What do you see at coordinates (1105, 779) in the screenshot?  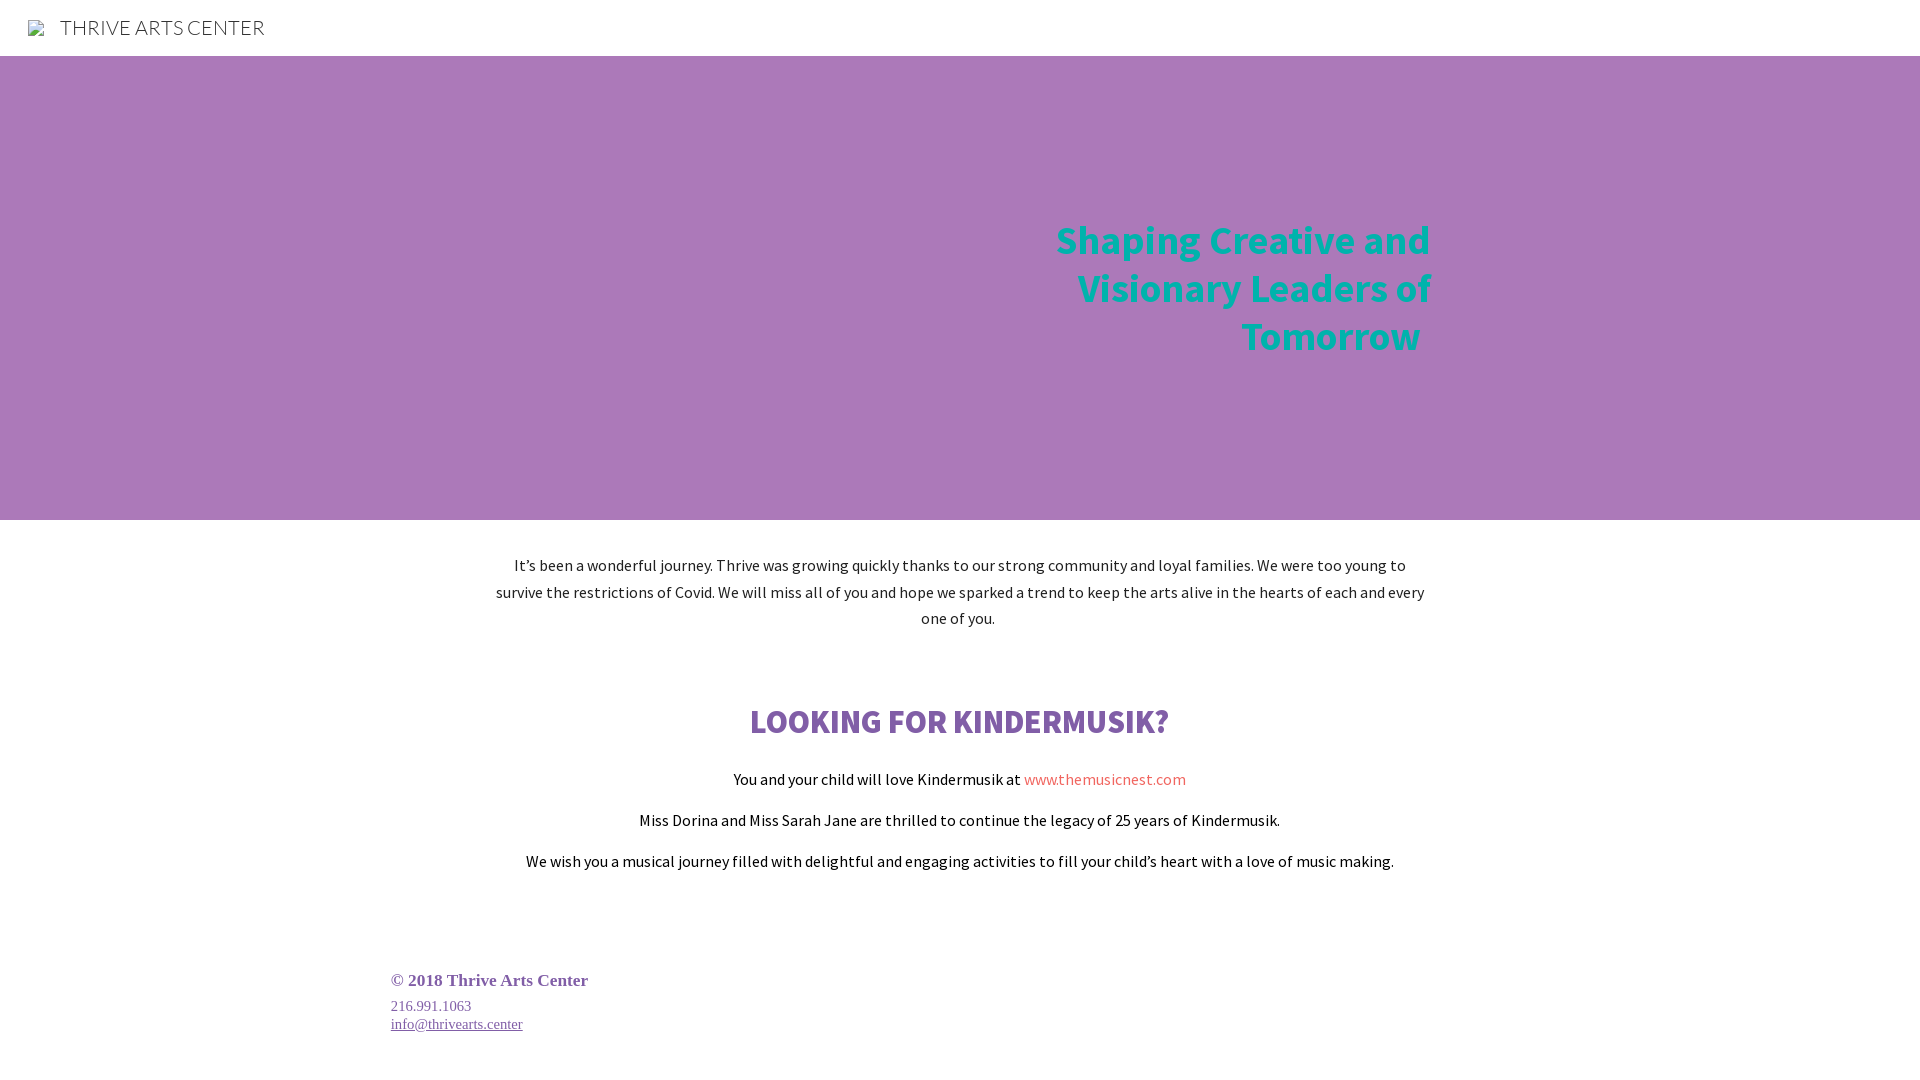 I see `www.themusicnest.com` at bounding box center [1105, 779].